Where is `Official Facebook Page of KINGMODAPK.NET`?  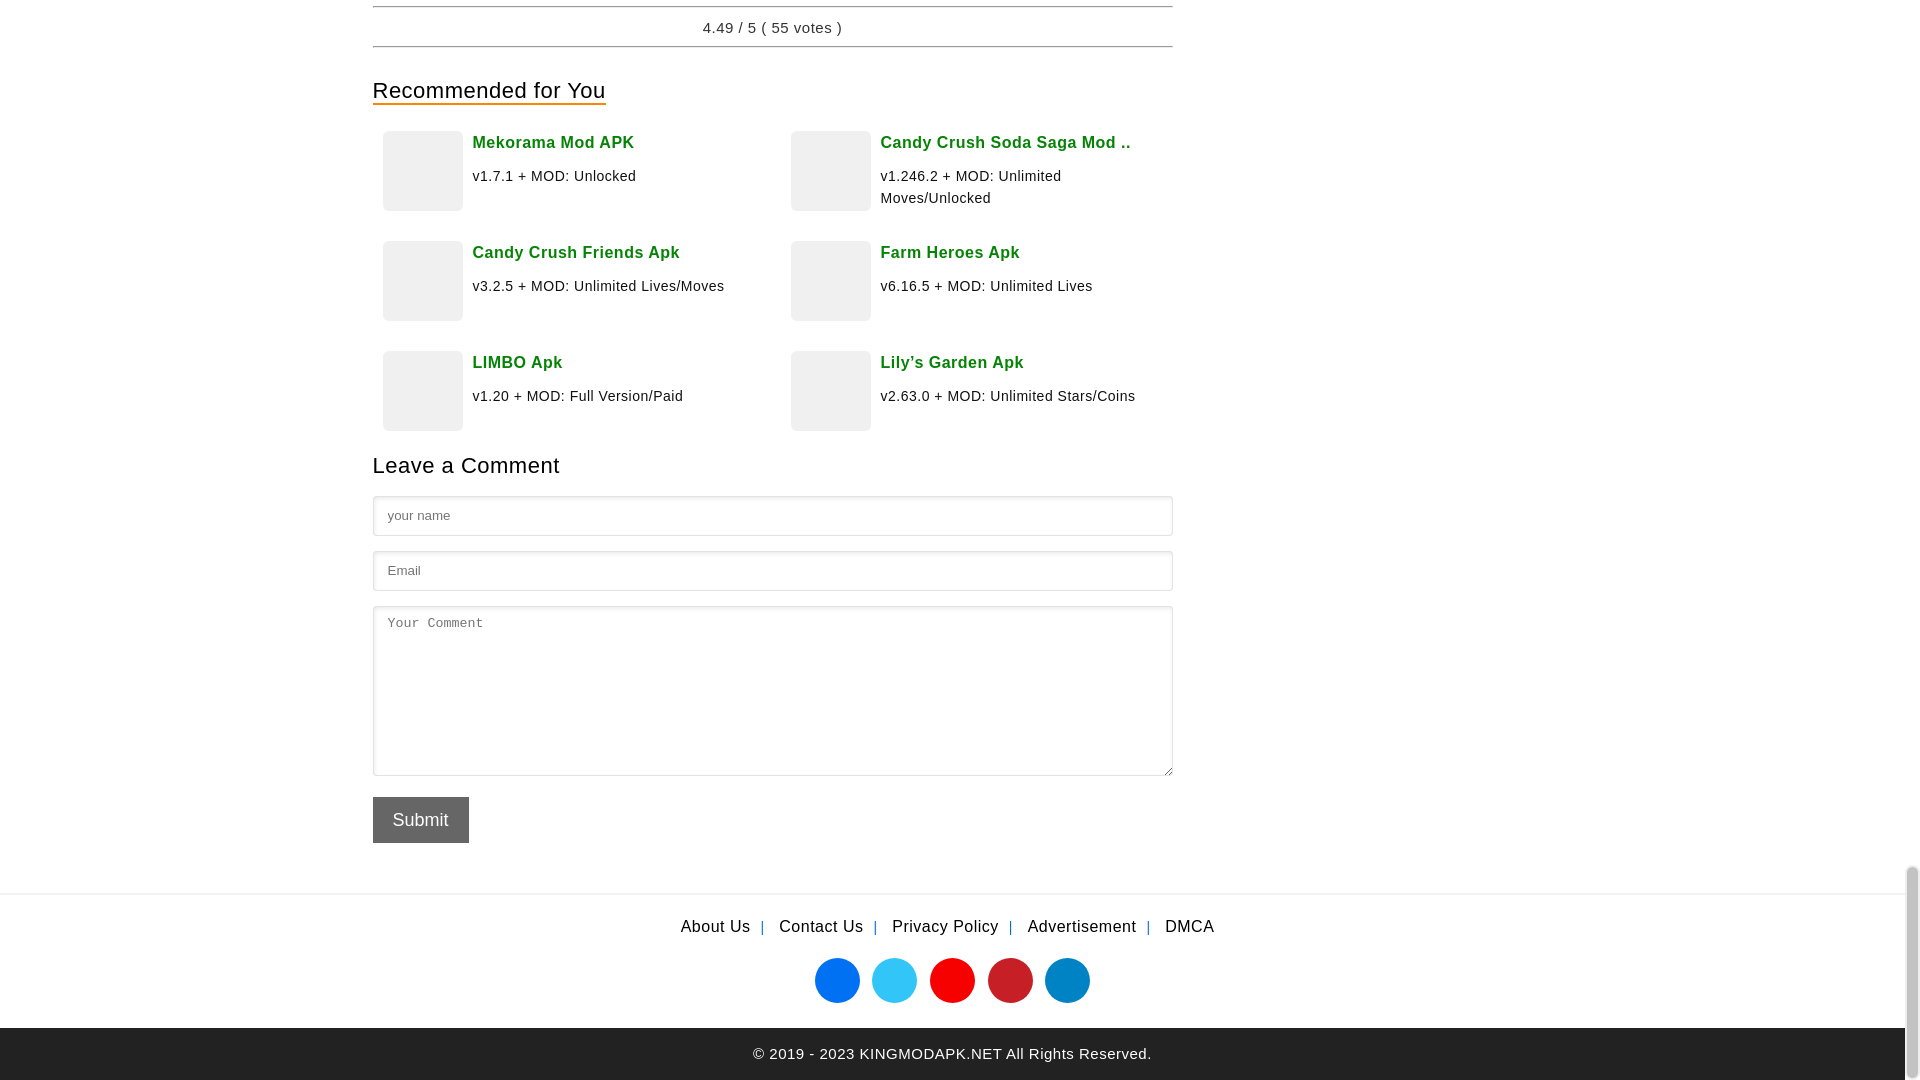 Official Facebook Page of KINGMODAPK.NET is located at coordinates (837, 979).